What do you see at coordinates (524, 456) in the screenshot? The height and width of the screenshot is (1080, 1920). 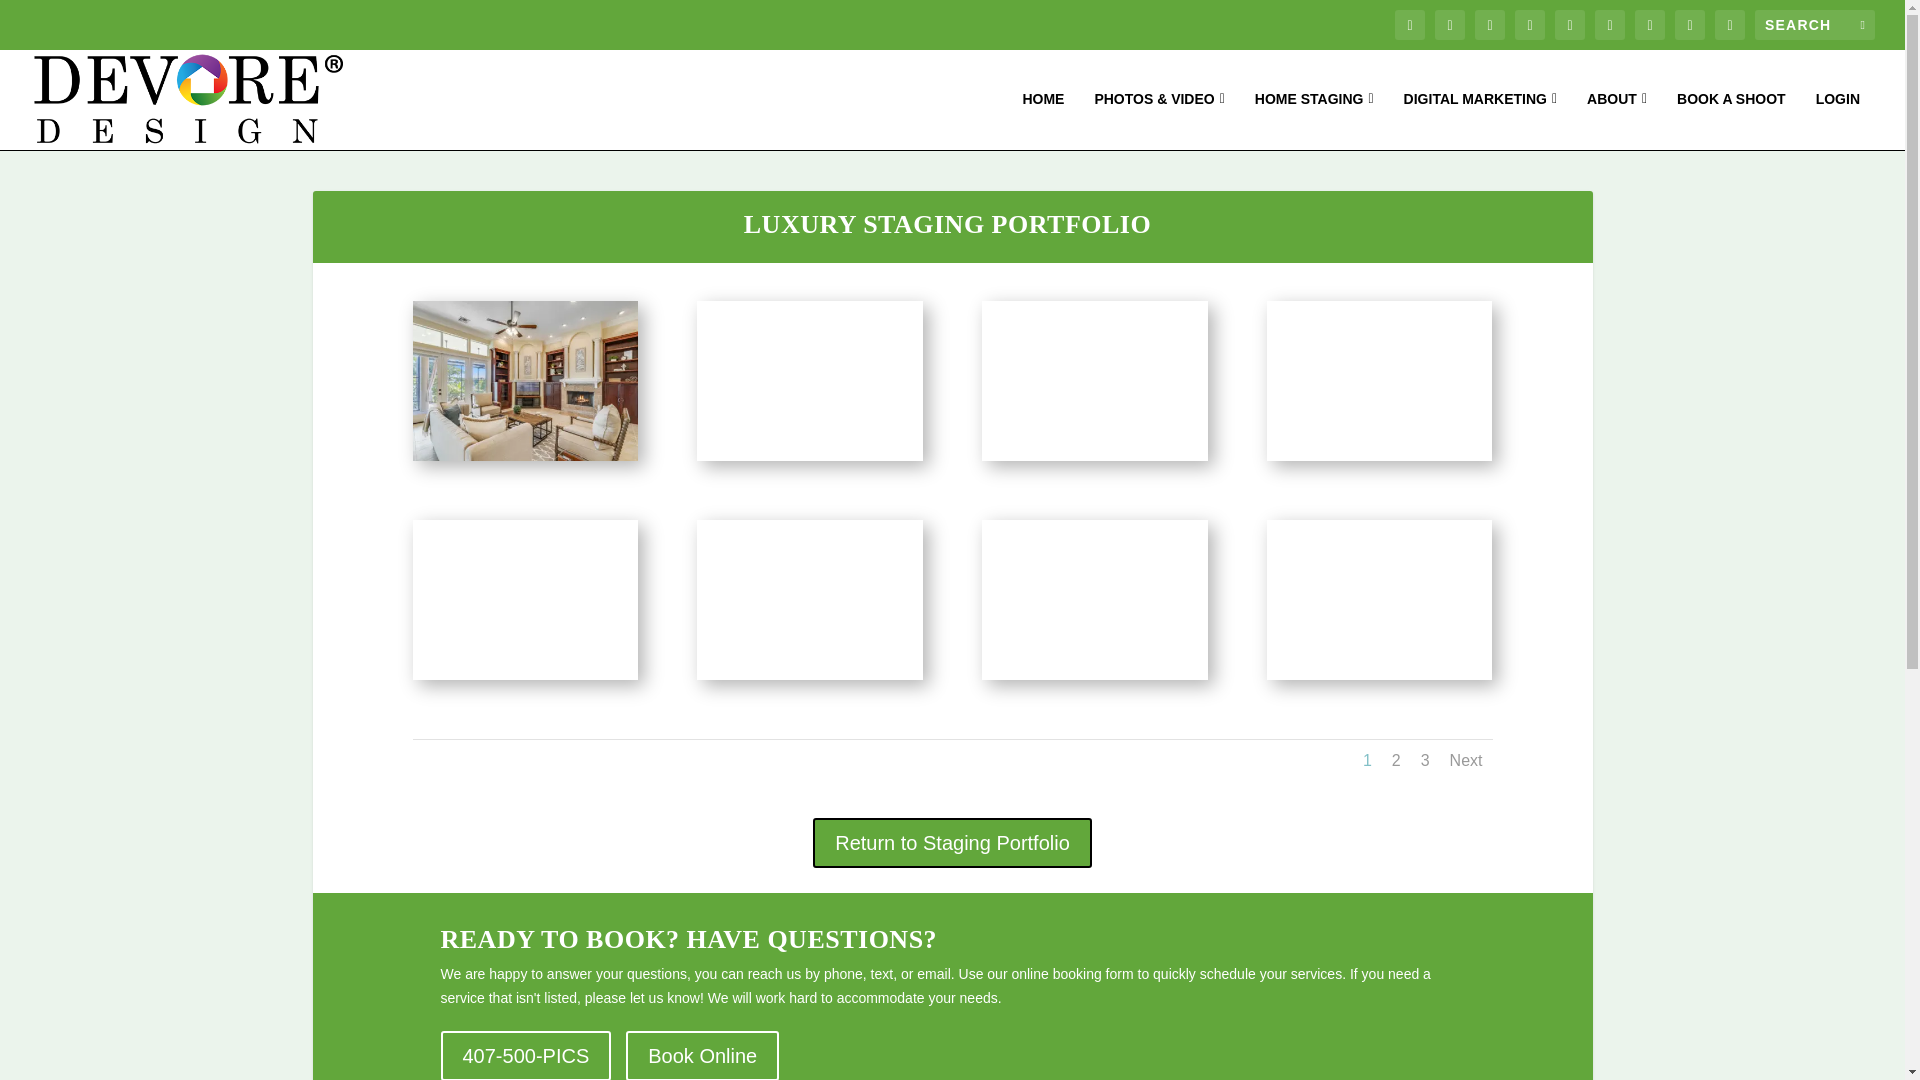 I see `1017 Johns Point Drive, Oakland, FL 34787` at bounding box center [524, 456].